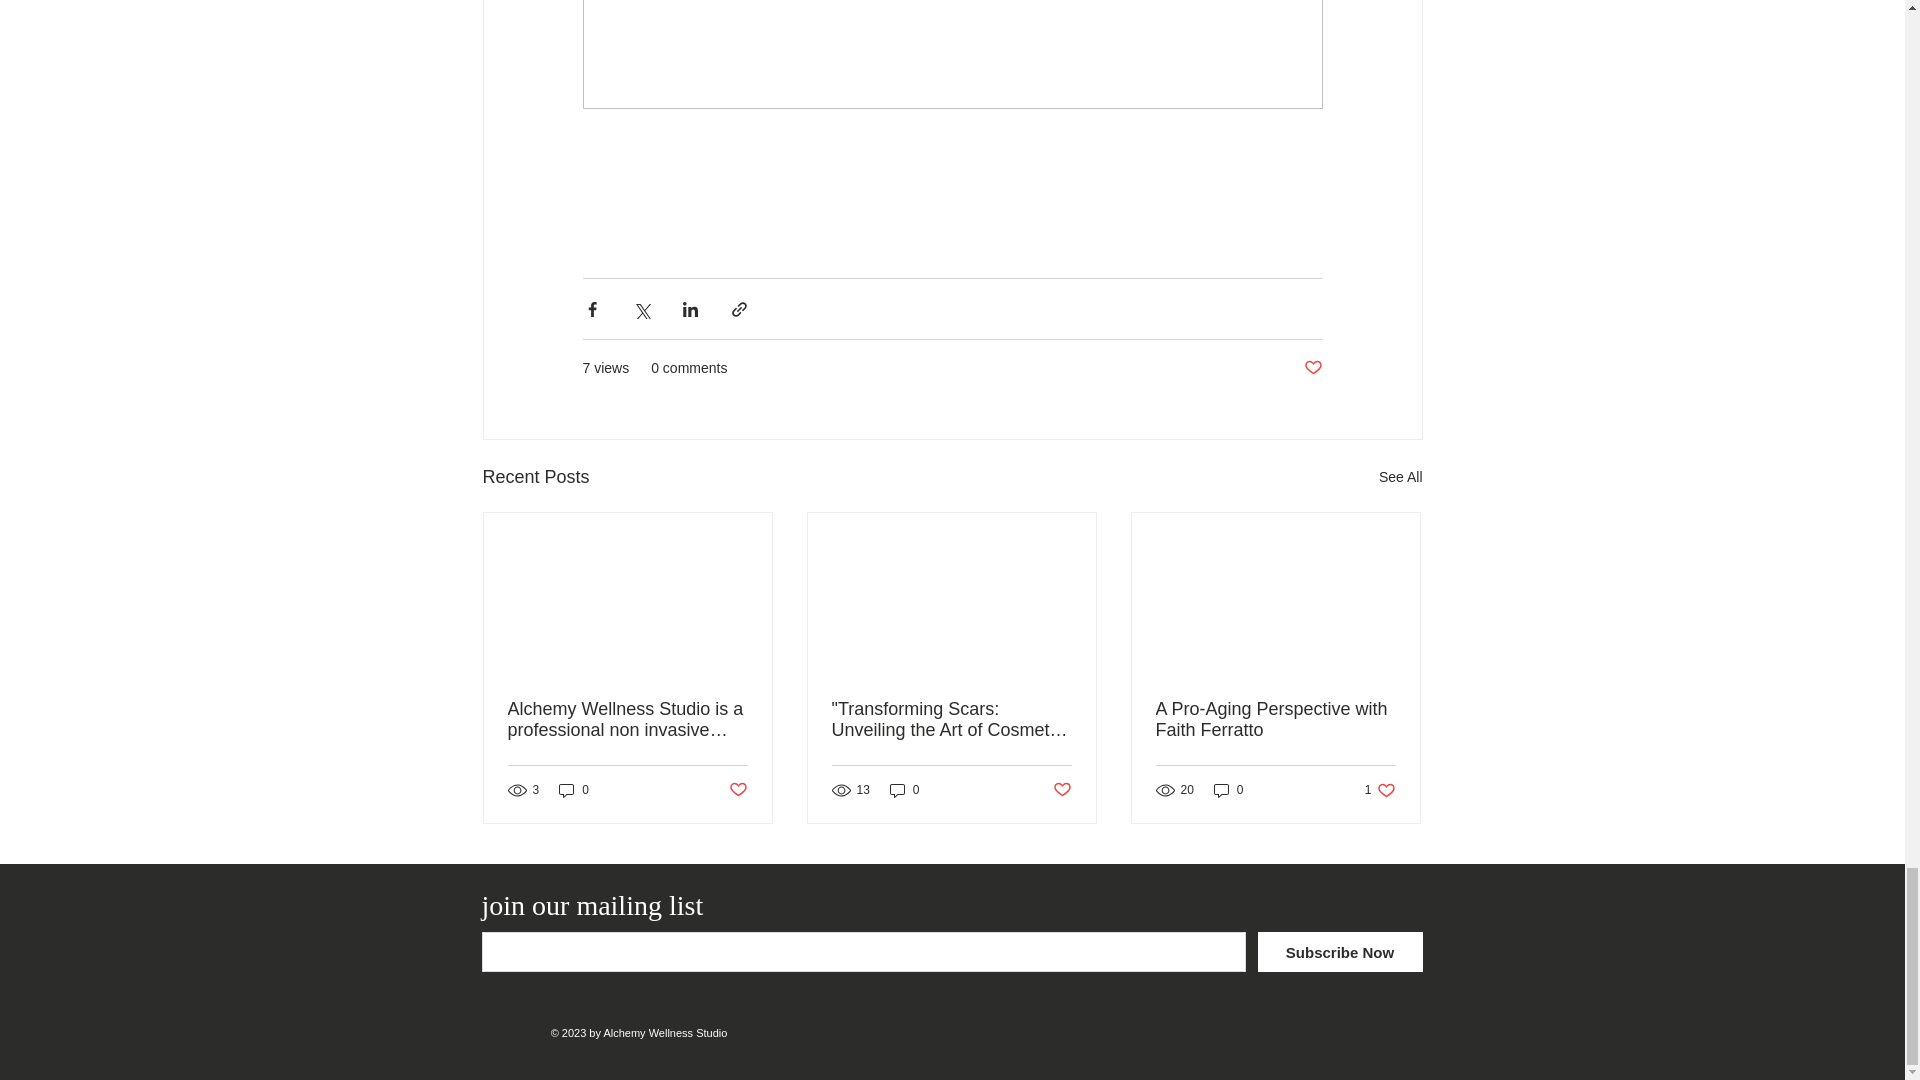  What do you see at coordinates (736, 790) in the screenshot?
I see `A Pro-Aging Perspective with Faith Ferratto` at bounding box center [736, 790].